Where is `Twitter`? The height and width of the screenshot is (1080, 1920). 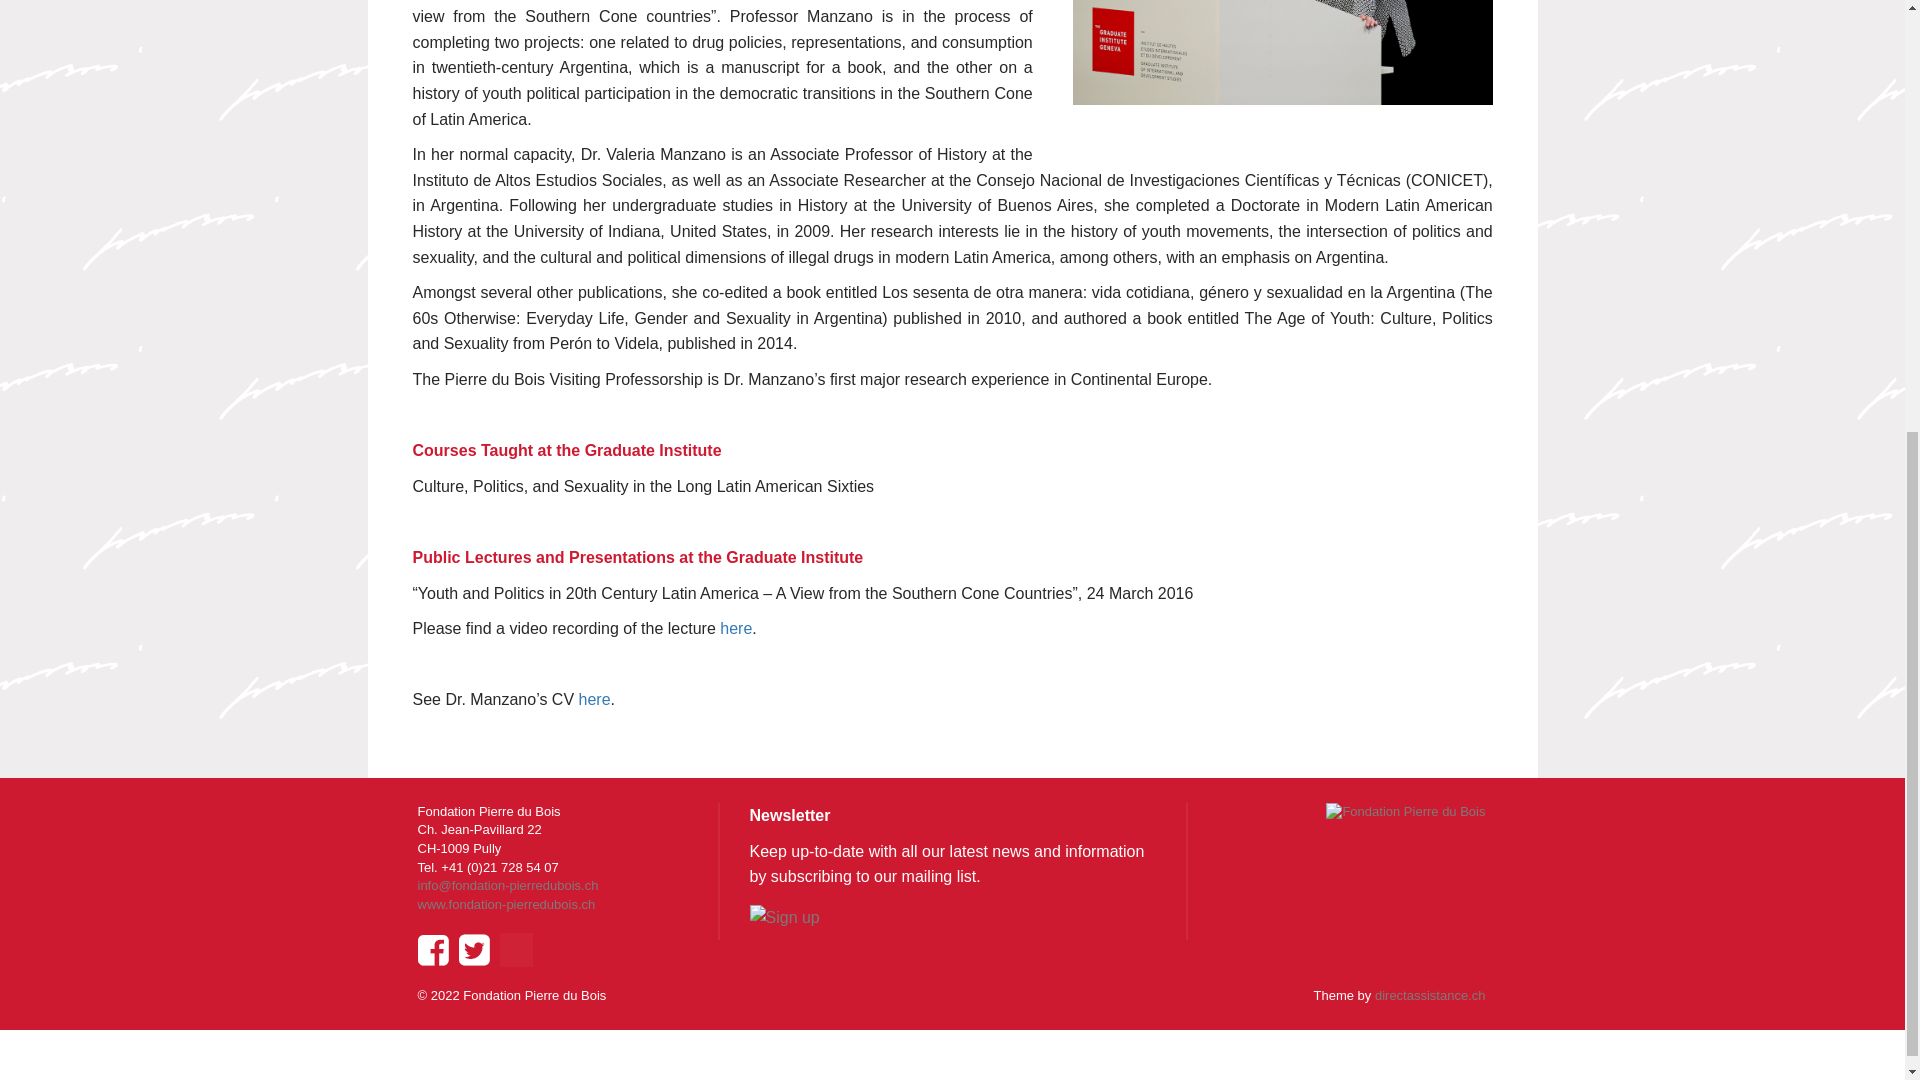 Twitter is located at coordinates (474, 950).